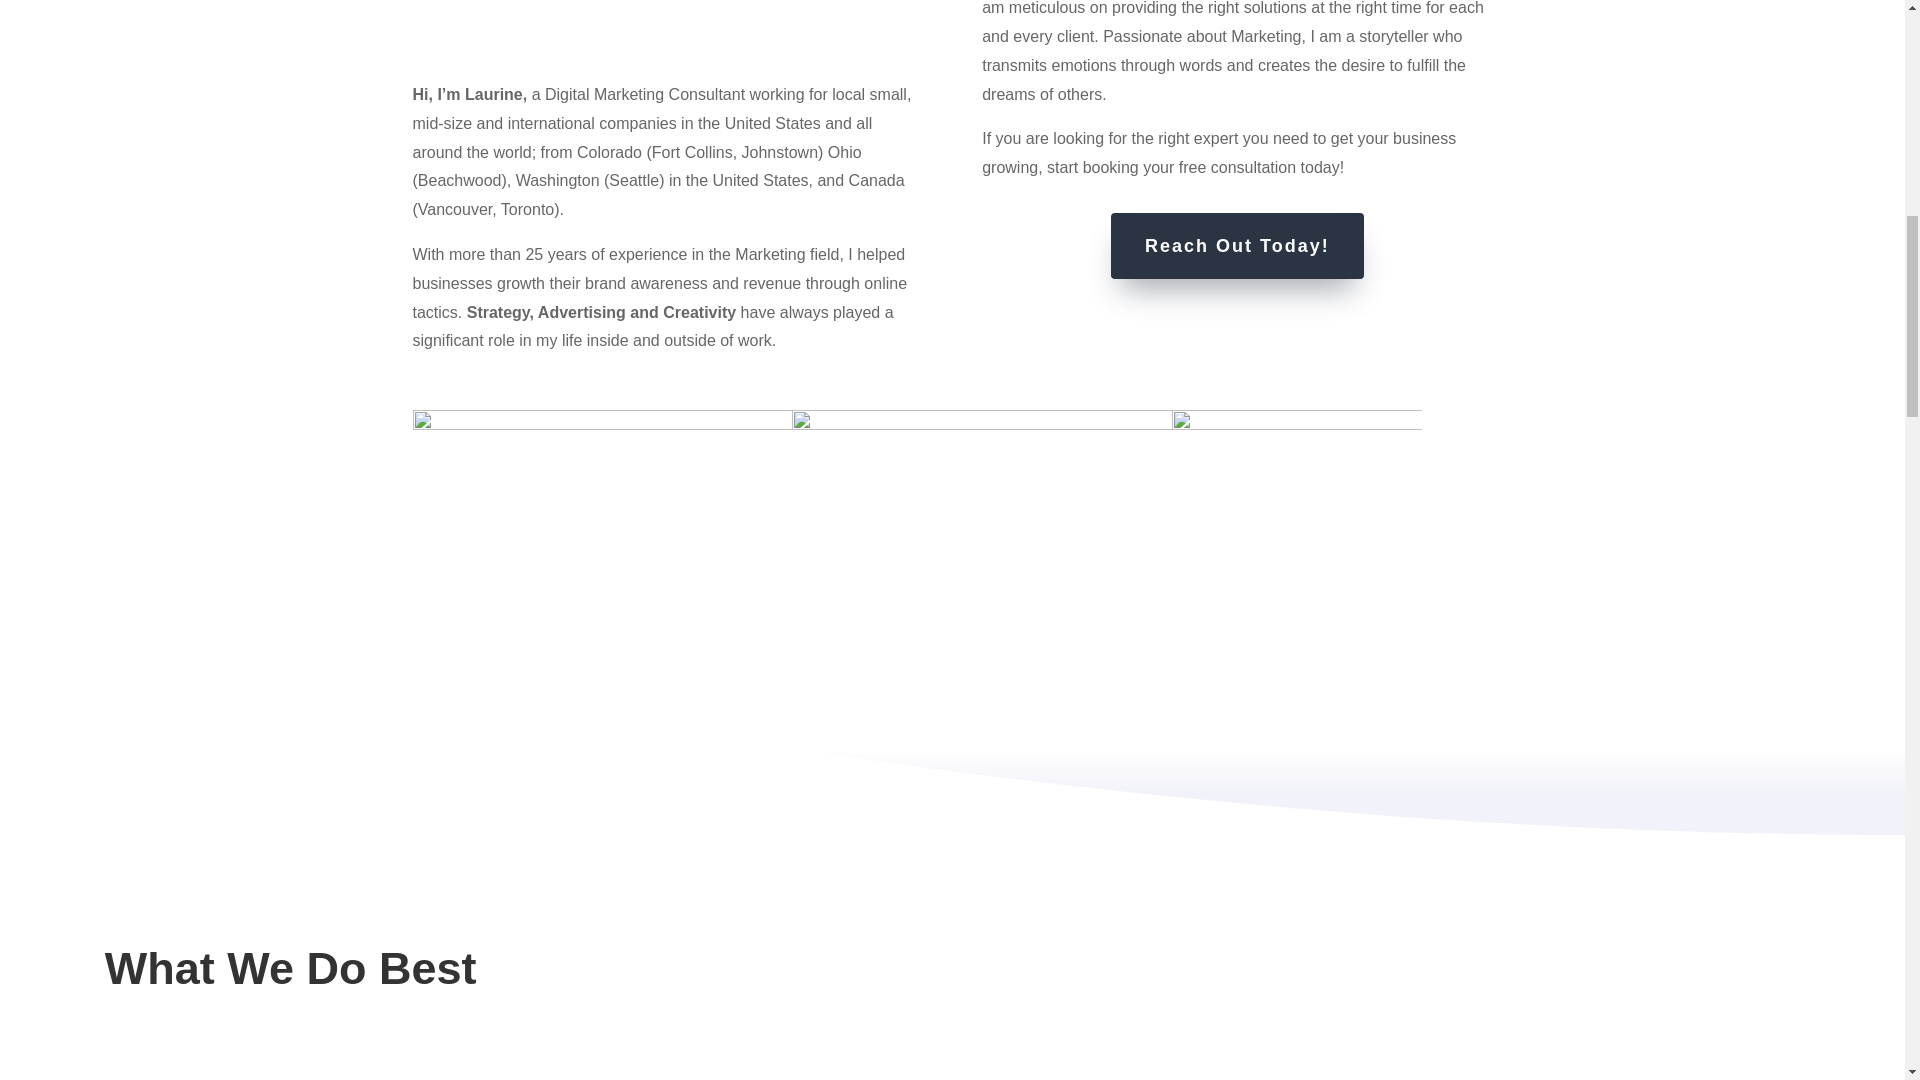  I want to click on City of Toronto, so click(528, 209).